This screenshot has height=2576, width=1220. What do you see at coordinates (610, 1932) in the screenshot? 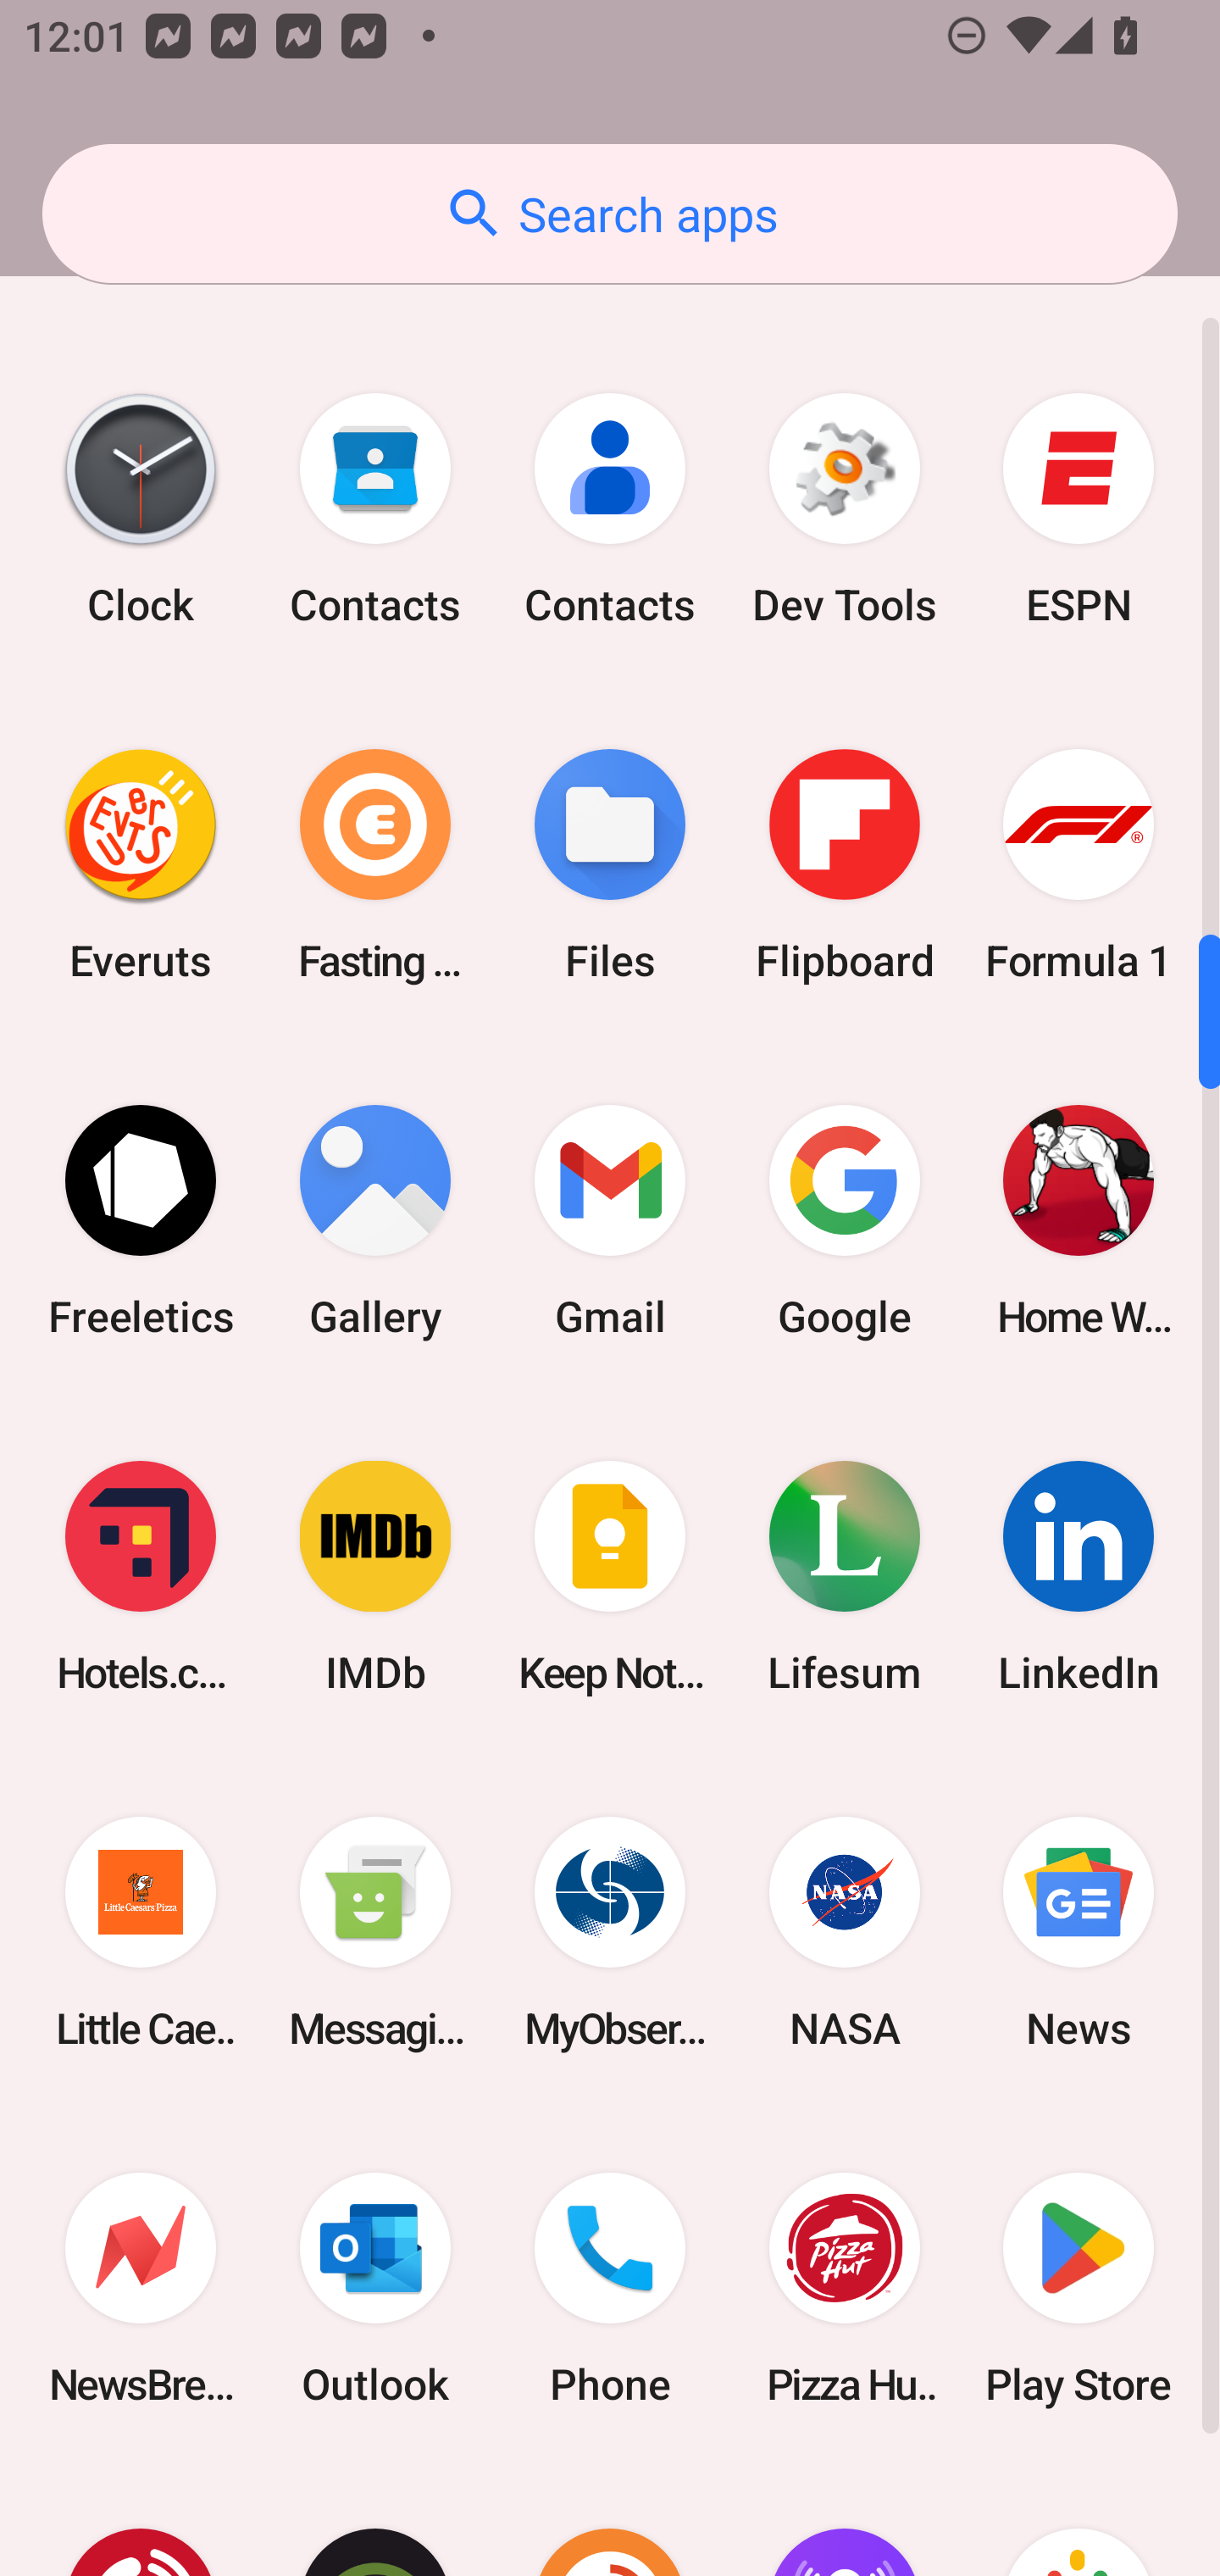
I see `MyObservatory` at bounding box center [610, 1932].